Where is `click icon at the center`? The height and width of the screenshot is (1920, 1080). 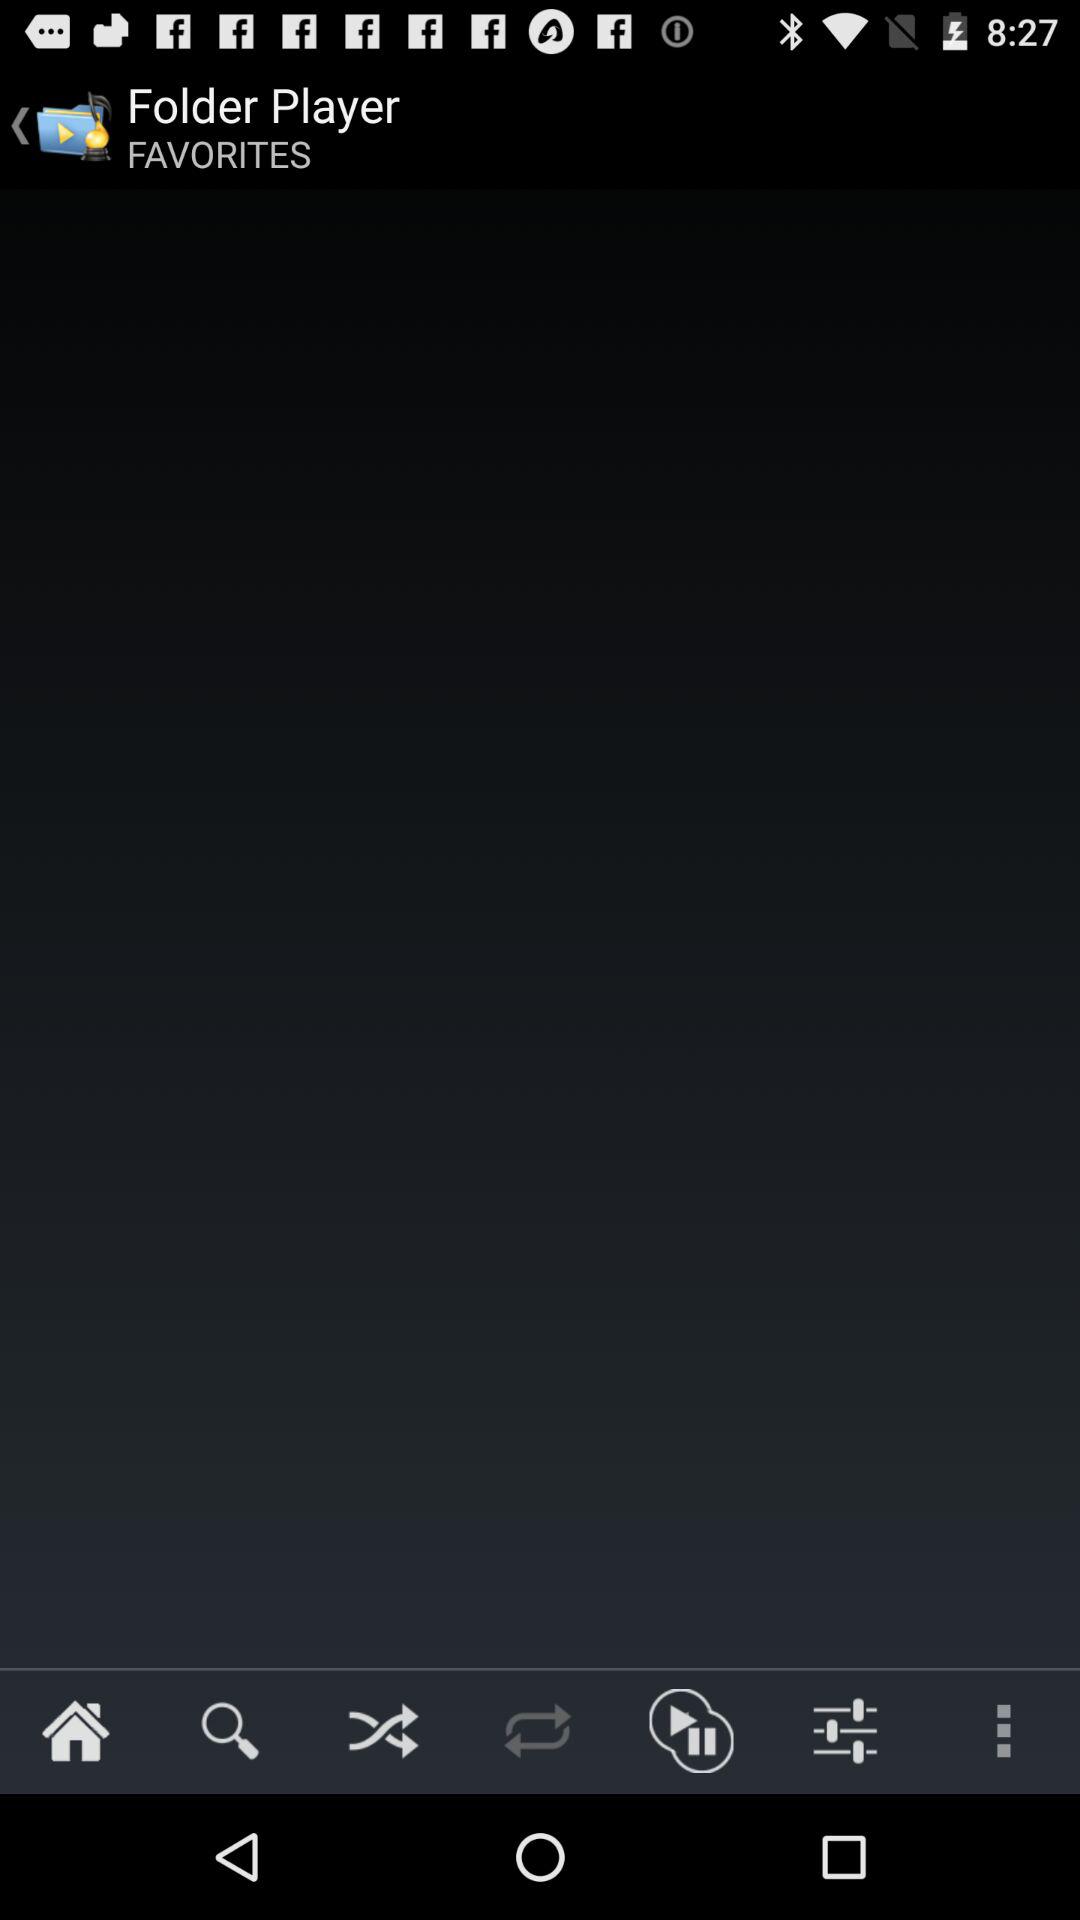 click icon at the center is located at coordinates (540, 928).